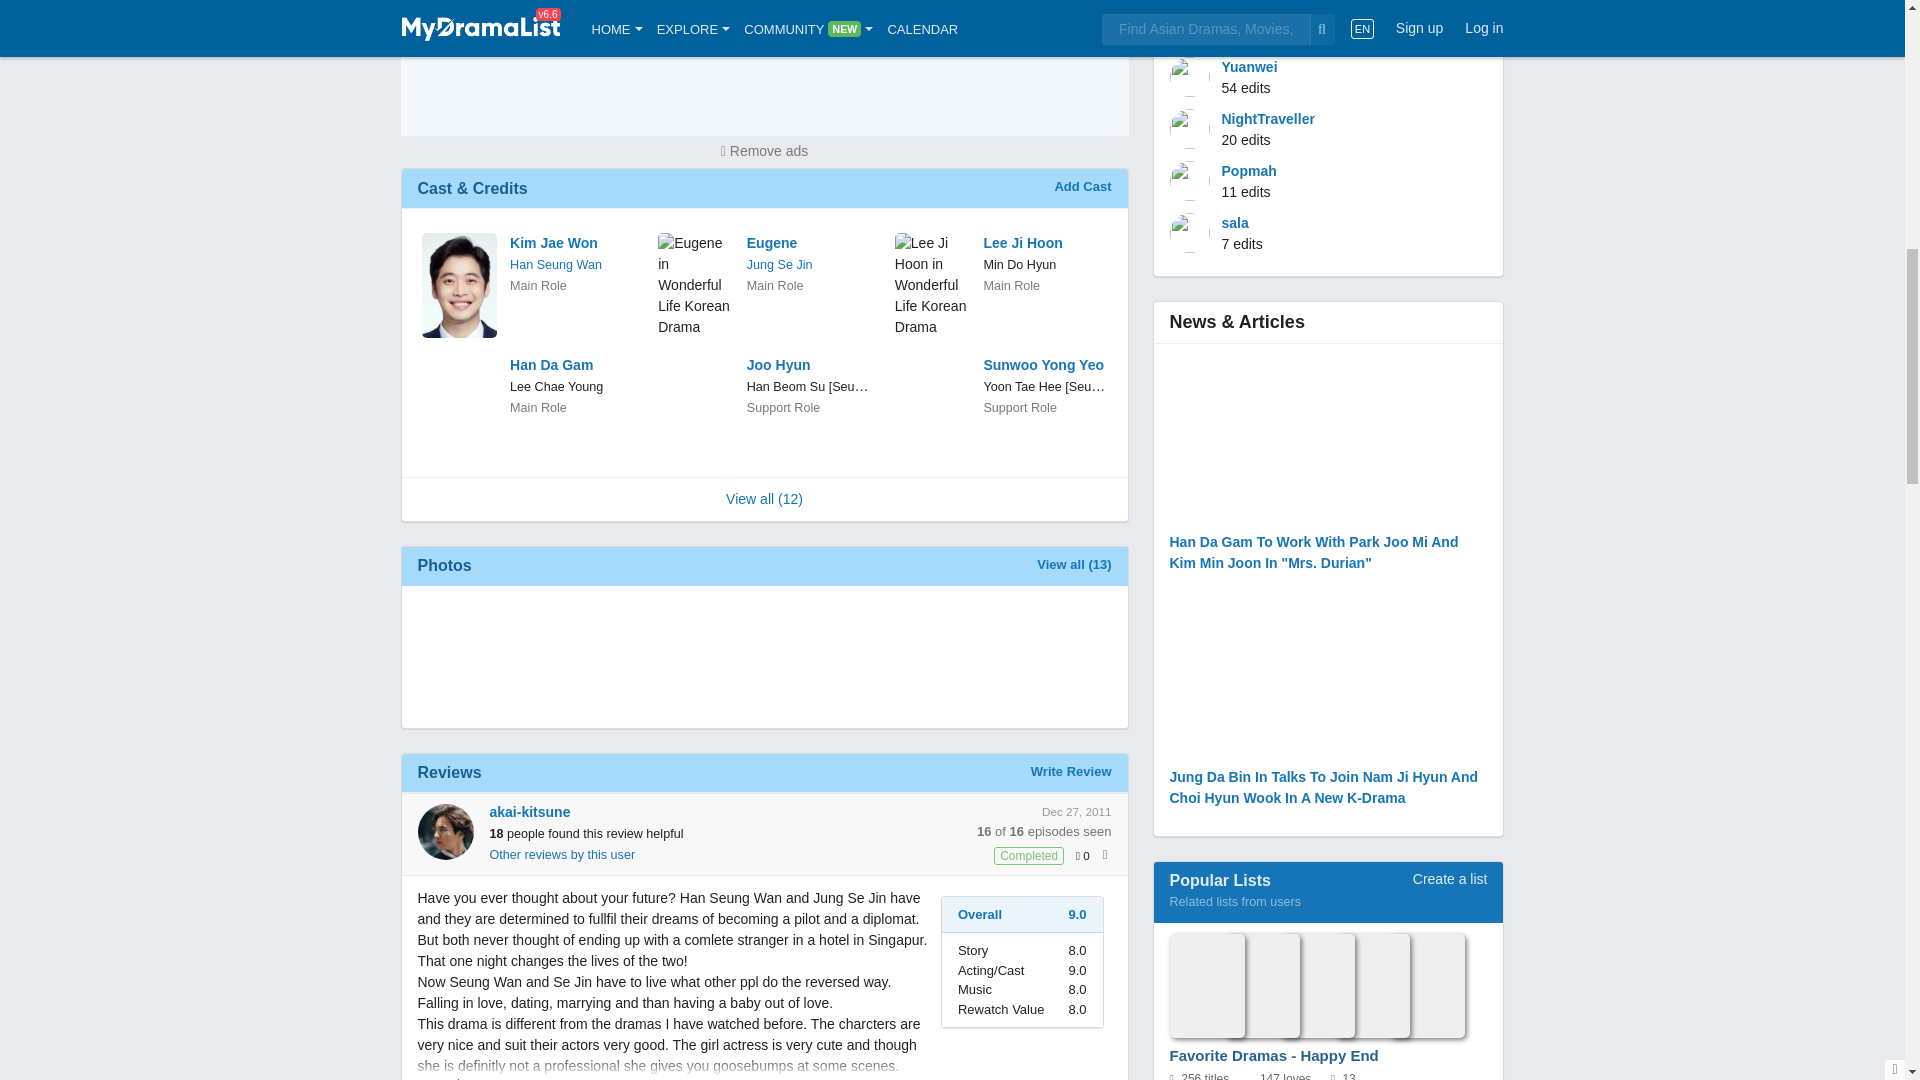 This screenshot has height=1080, width=1920. I want to click on Min Do Hyun, so click(1020, 265).